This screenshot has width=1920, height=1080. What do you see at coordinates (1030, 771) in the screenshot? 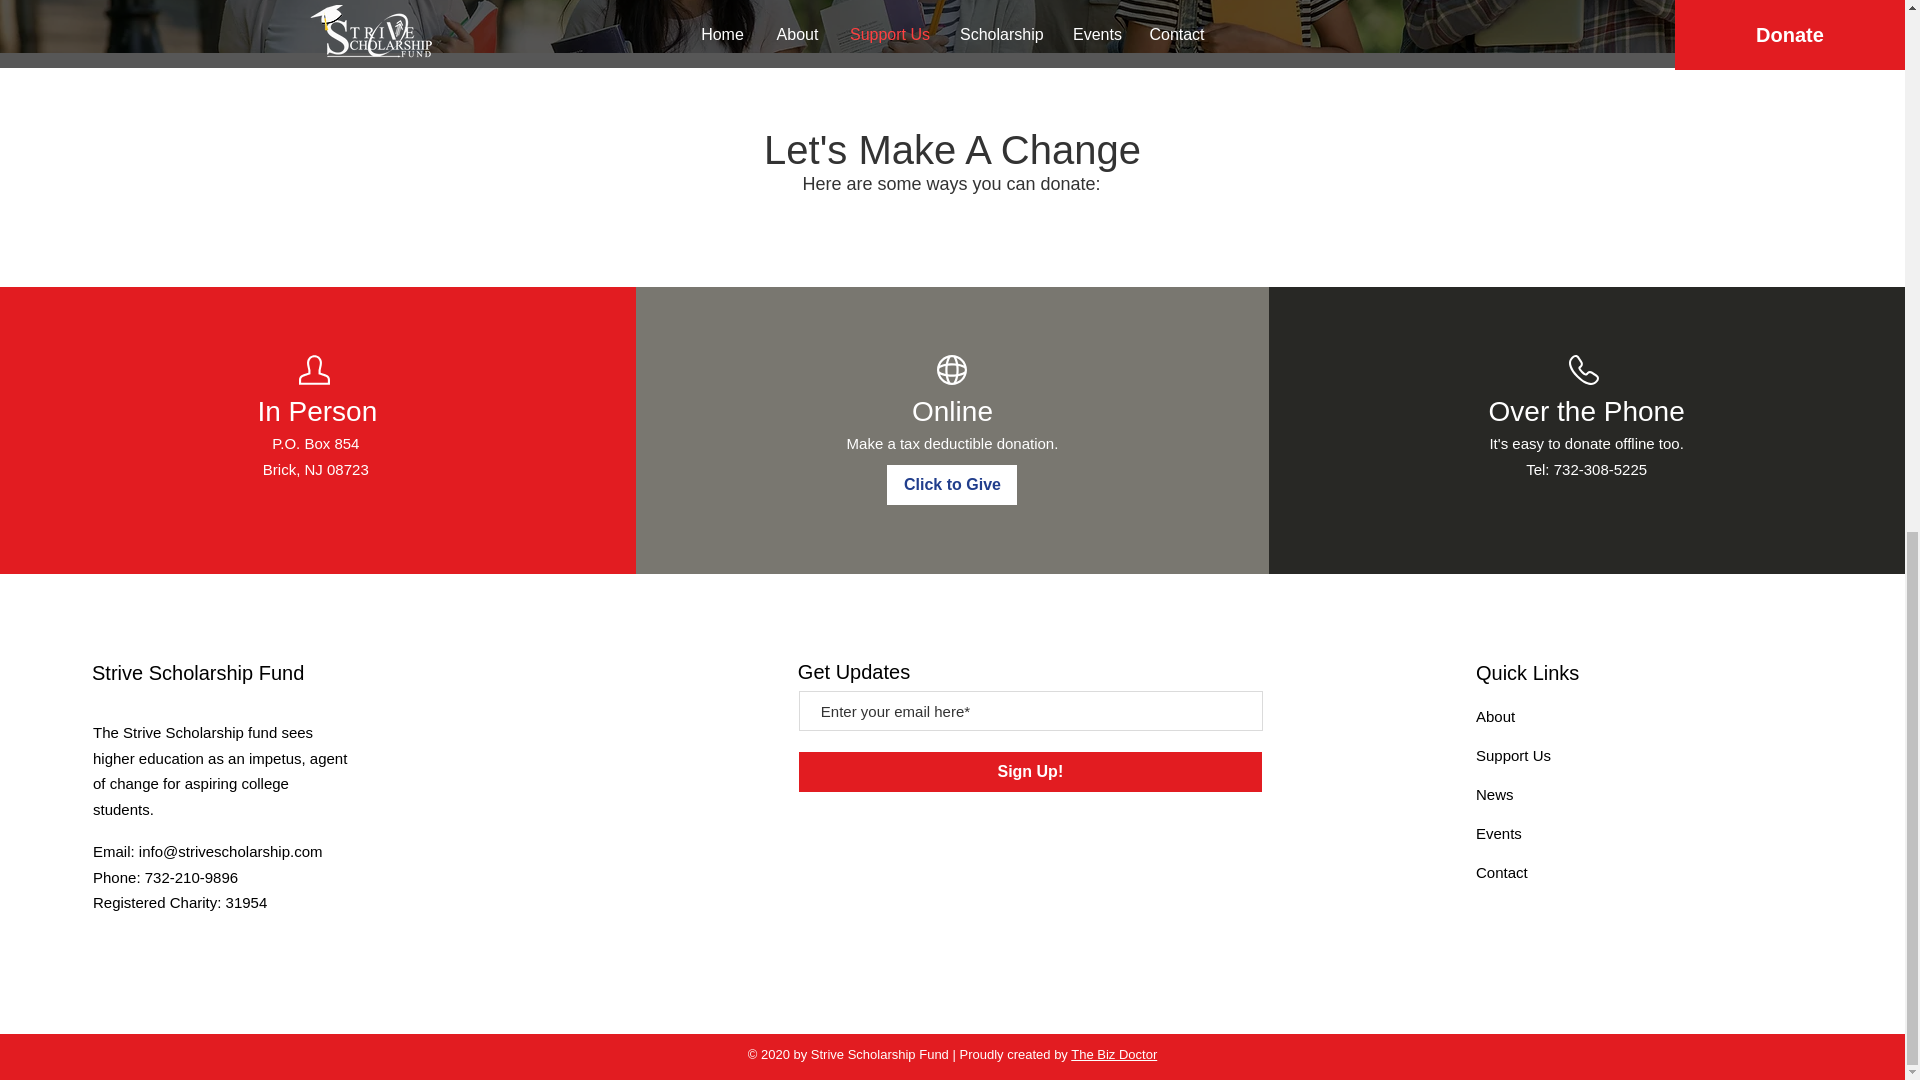
I see `Sign Up!` at bounding box center [1030, 771].